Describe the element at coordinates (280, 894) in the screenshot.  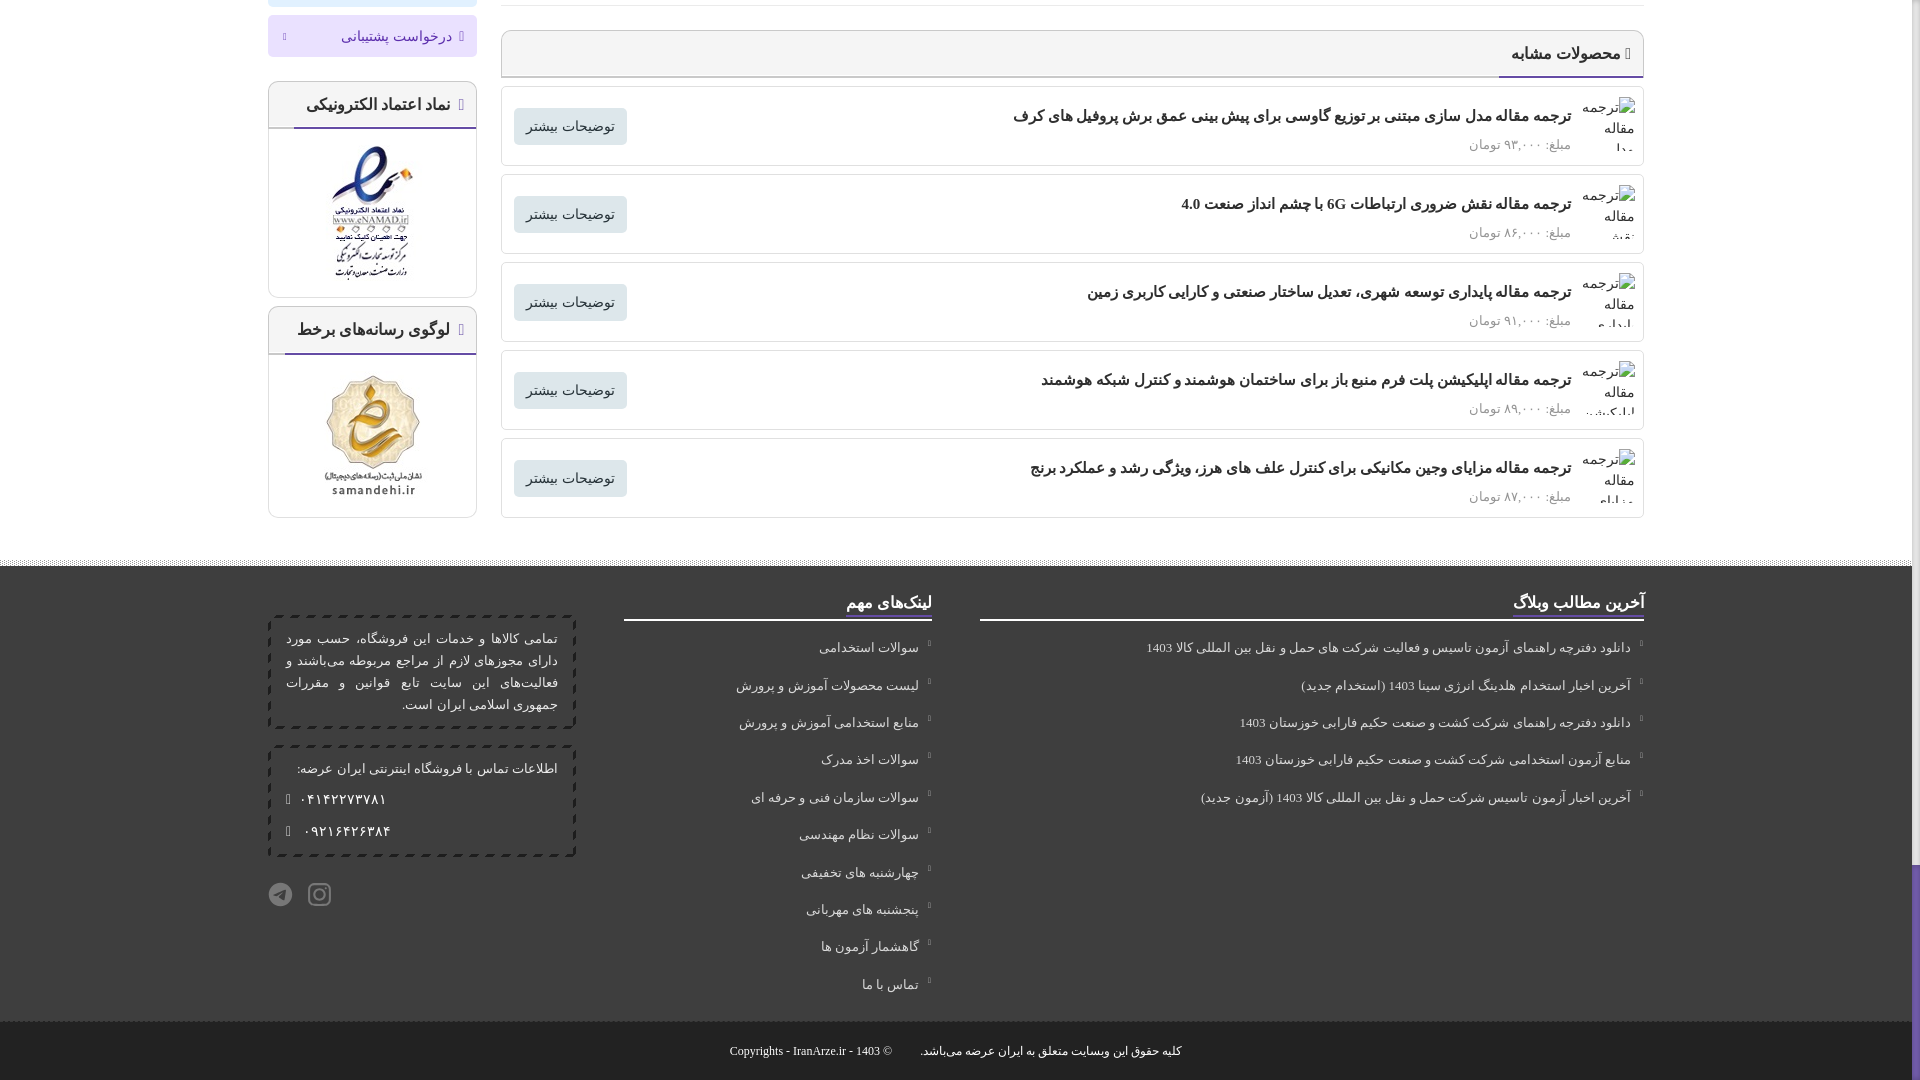
I see `telegram` at that location.